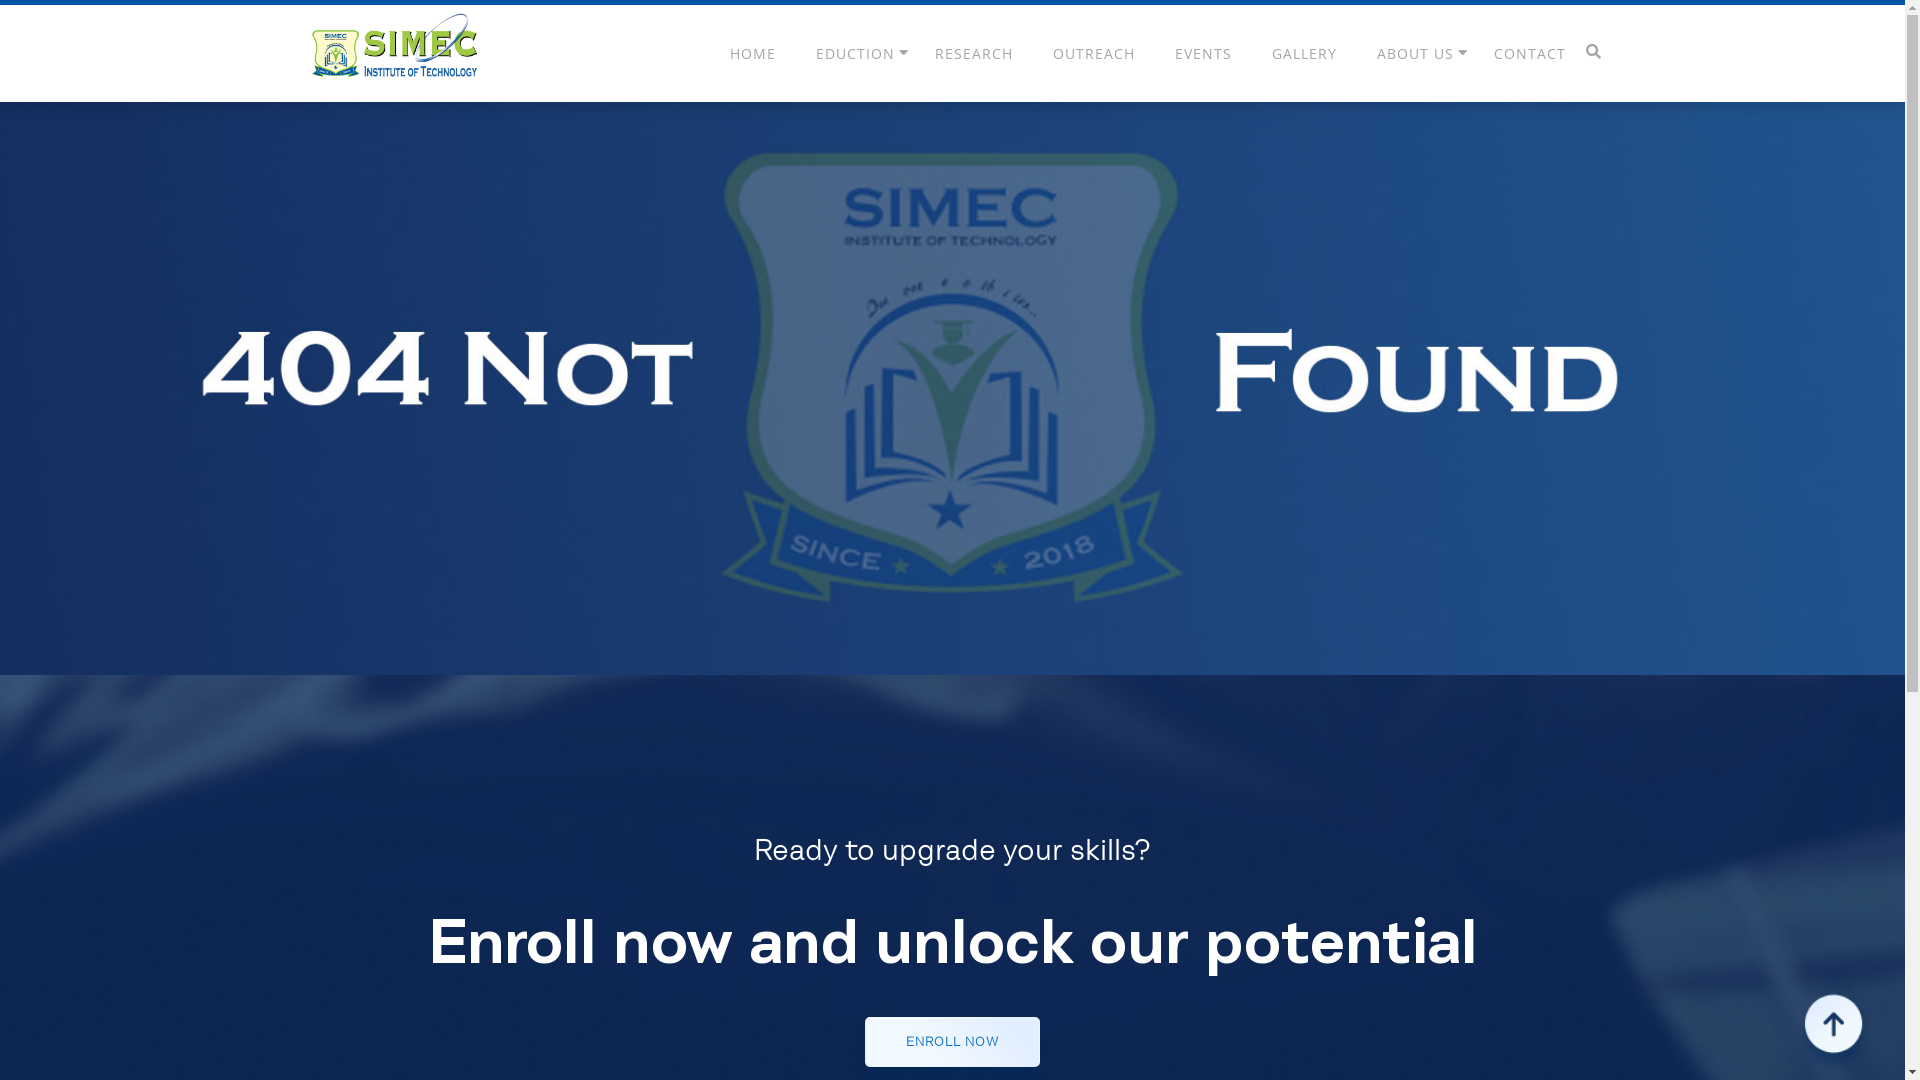 The image size is (1920, 1080). Describe the element at coordinates (1414, 54) in the screenshot. I see `ABOUT US` at that location.